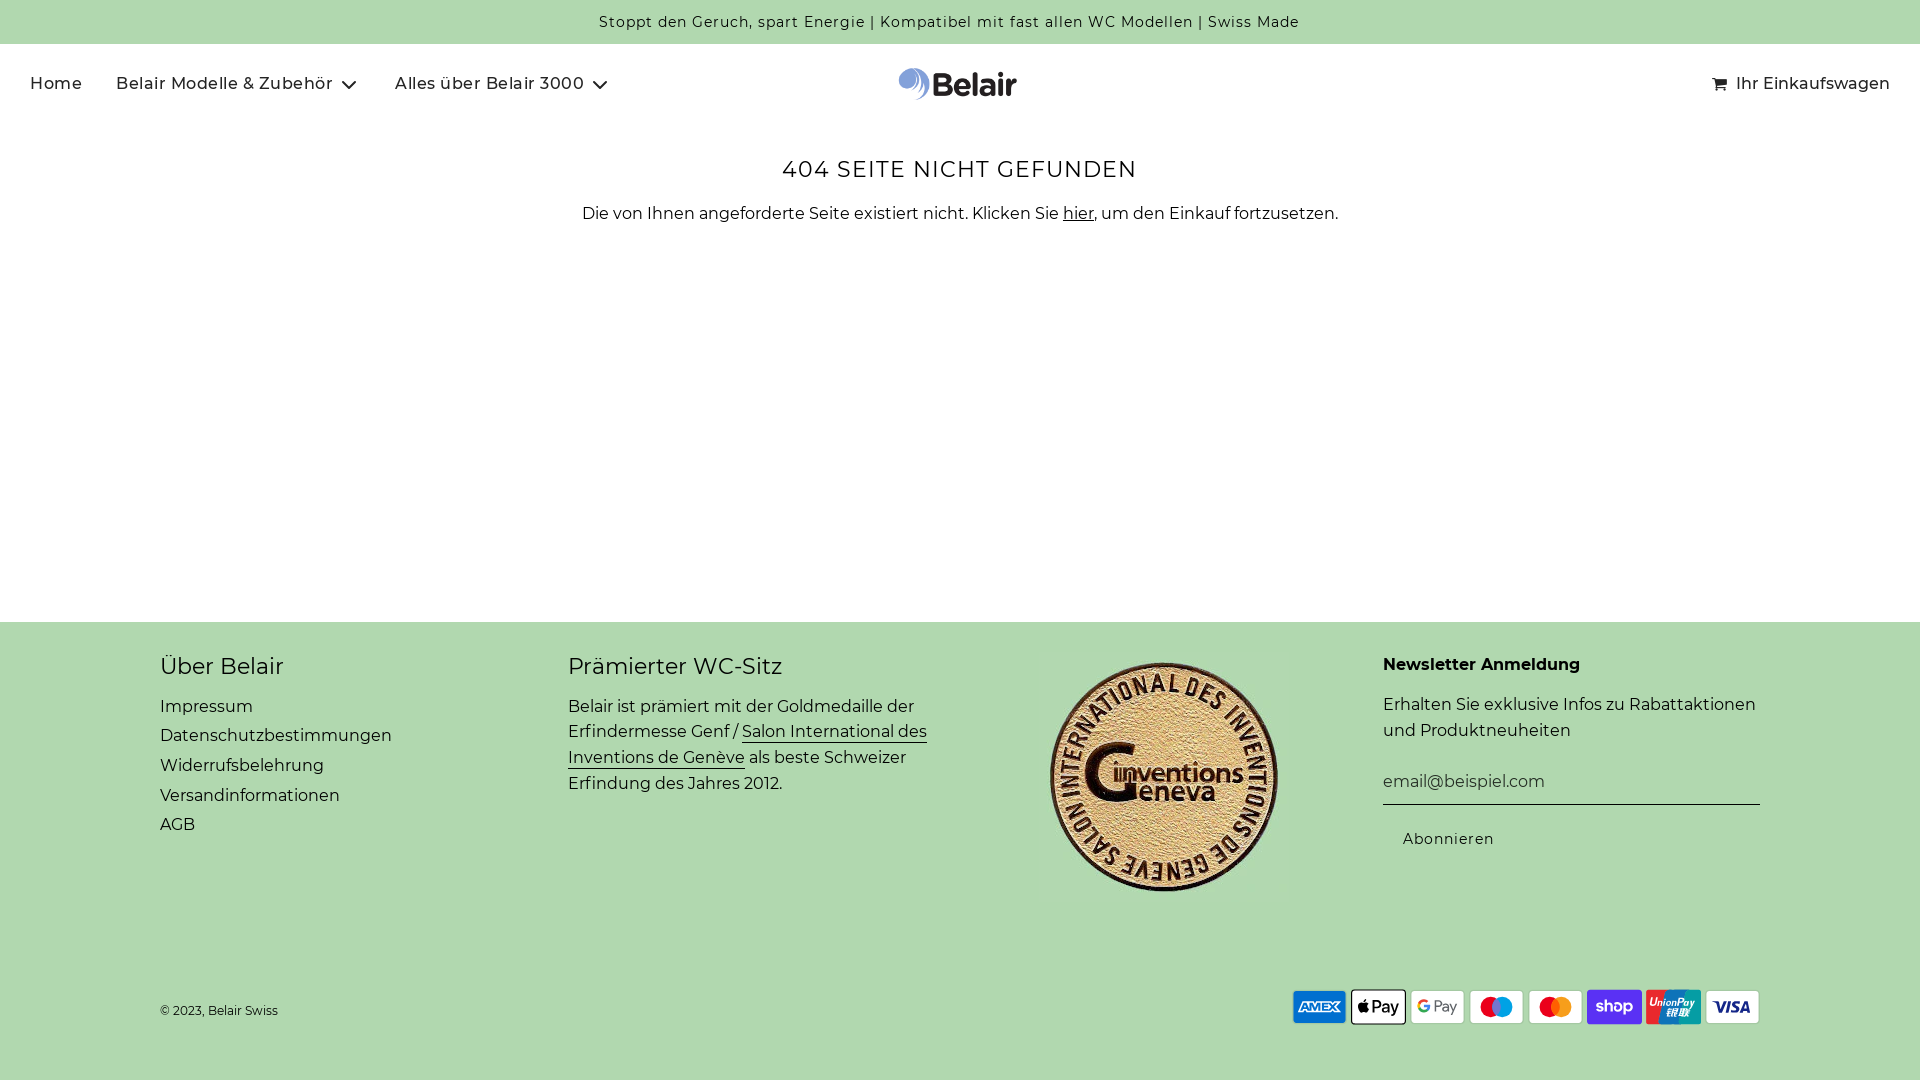  I want to click on Datenschutzbestimmungen, so click(276, 736).